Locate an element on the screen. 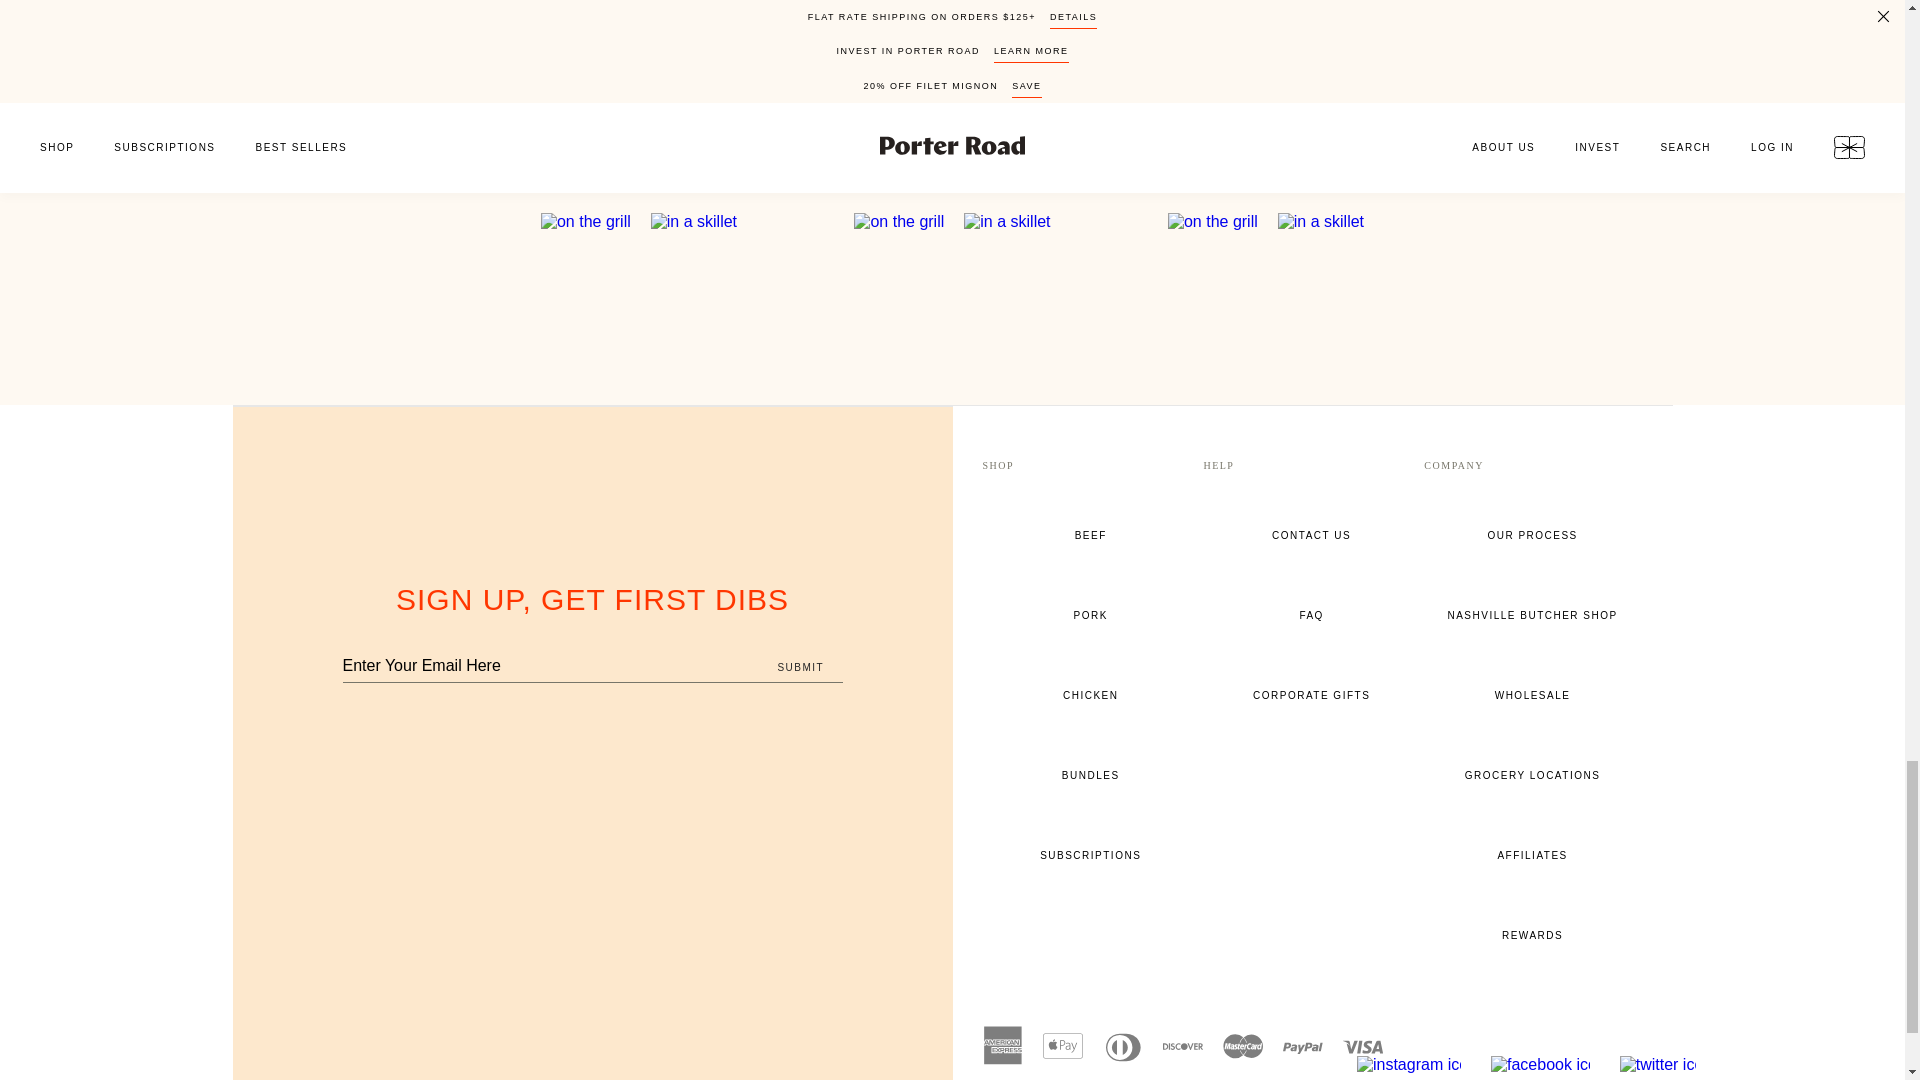 This screenshot has height=1080, width=1920. PayPal is located at coordinates (1302, 1046).